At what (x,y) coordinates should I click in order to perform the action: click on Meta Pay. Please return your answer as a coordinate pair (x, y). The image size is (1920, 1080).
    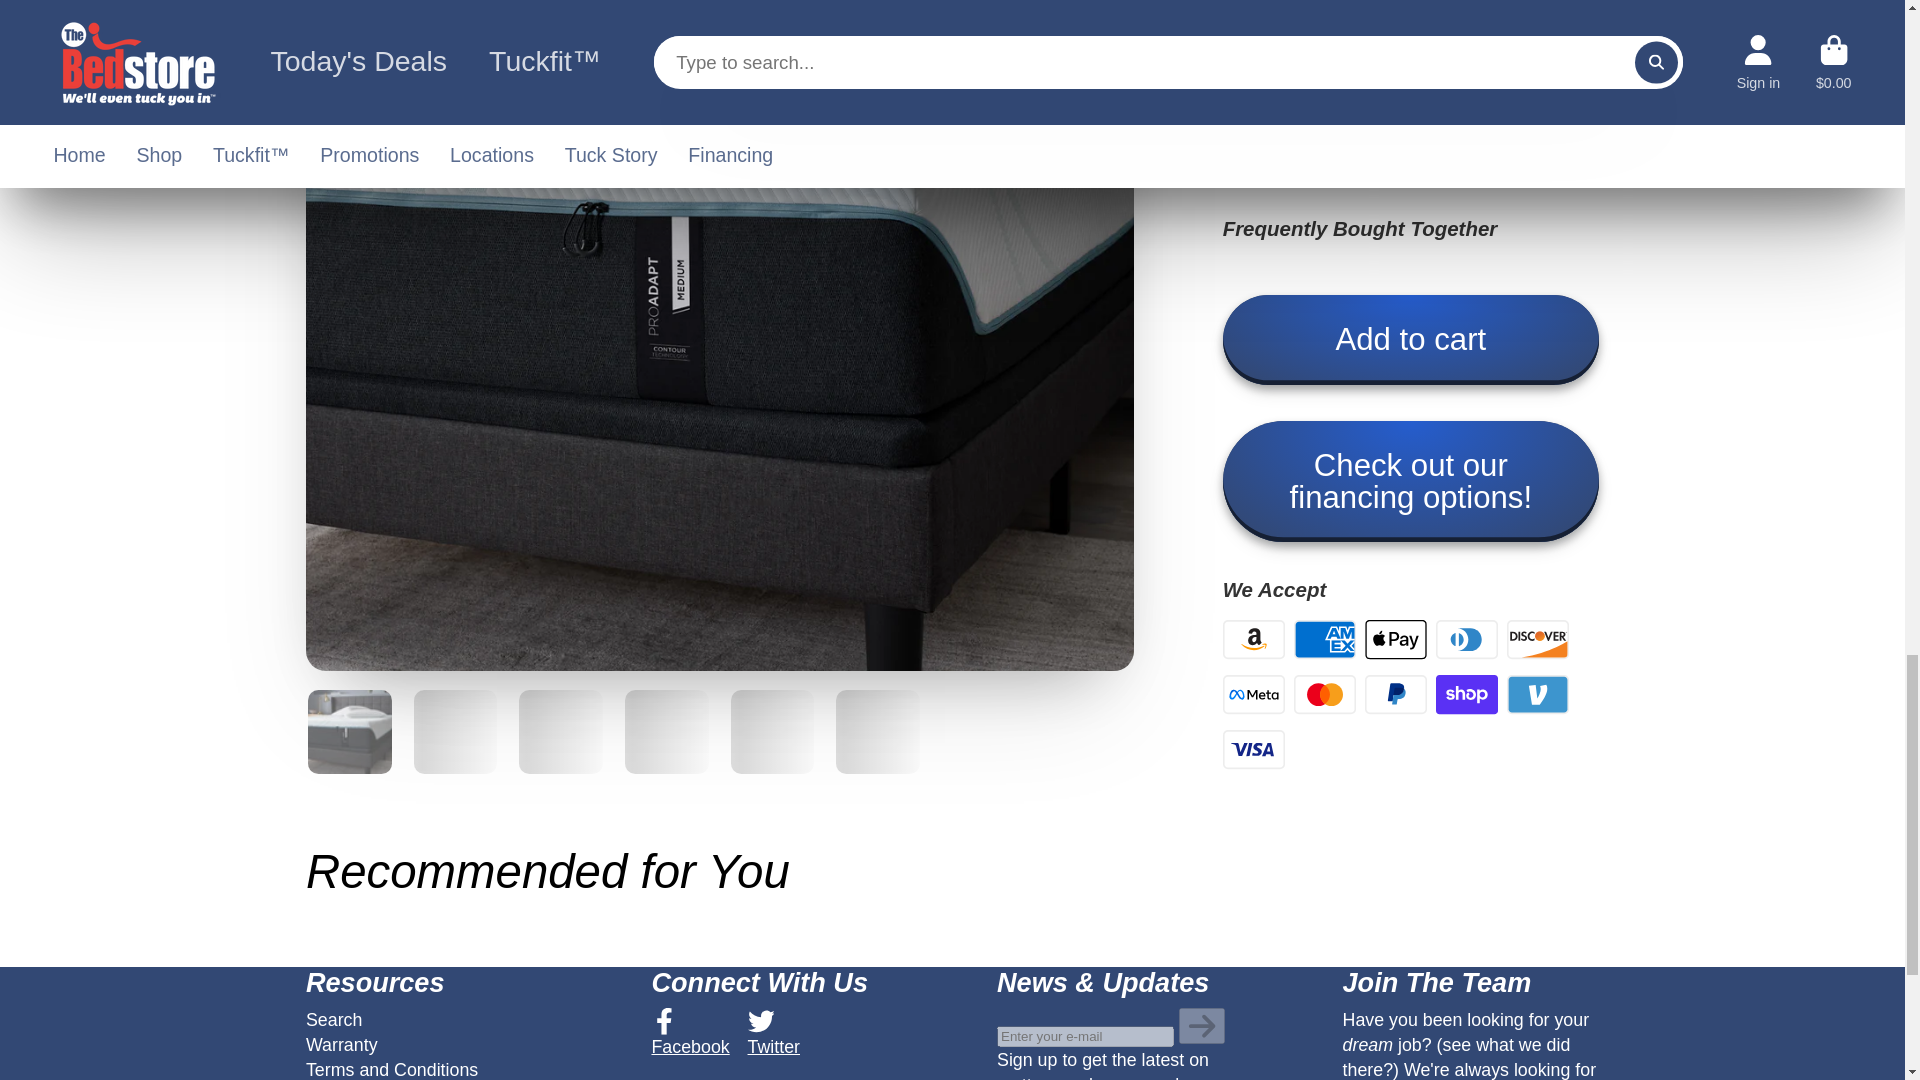
    Looking at the image, I should click on (1254, 694).